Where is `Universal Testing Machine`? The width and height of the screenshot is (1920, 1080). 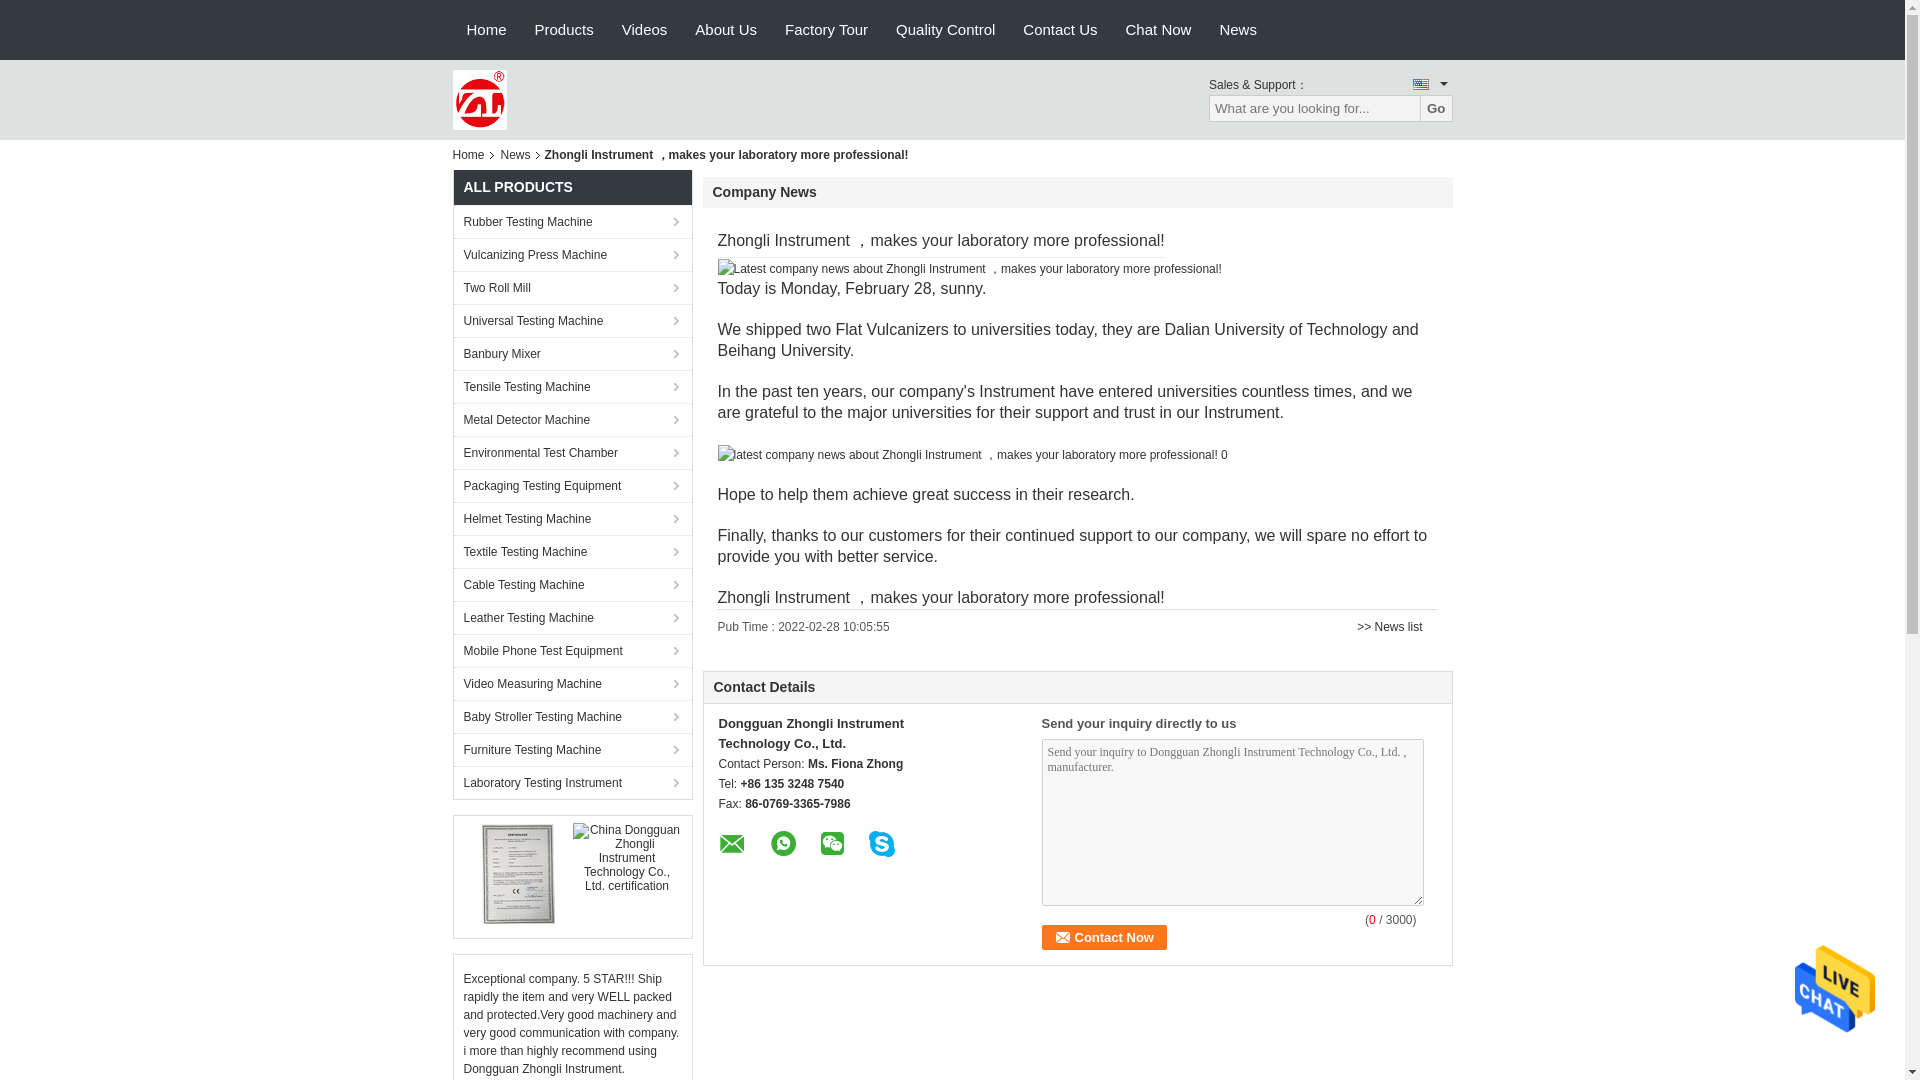 Universal Testing Machine is located at coordinates (572, 320).